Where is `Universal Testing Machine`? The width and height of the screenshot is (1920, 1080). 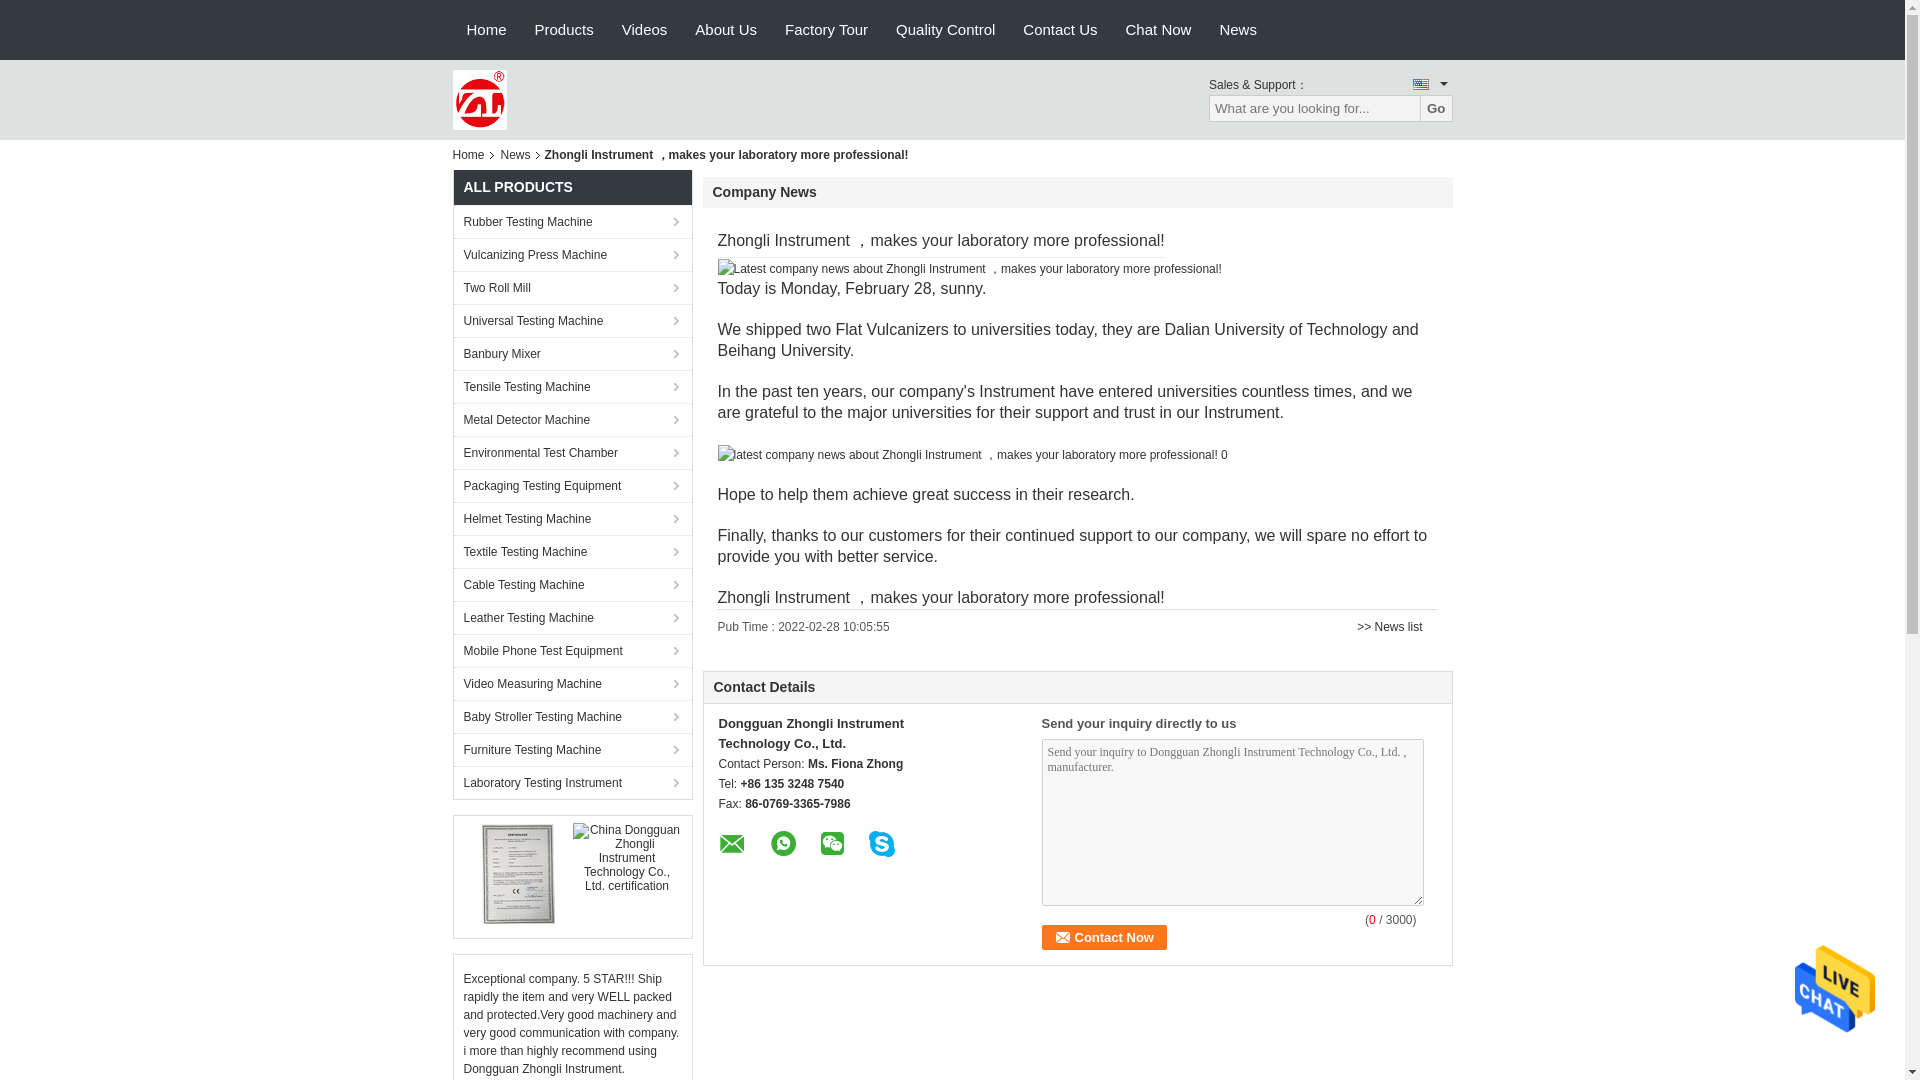 Universal Testing Machine is located at coordinates (572, 320).